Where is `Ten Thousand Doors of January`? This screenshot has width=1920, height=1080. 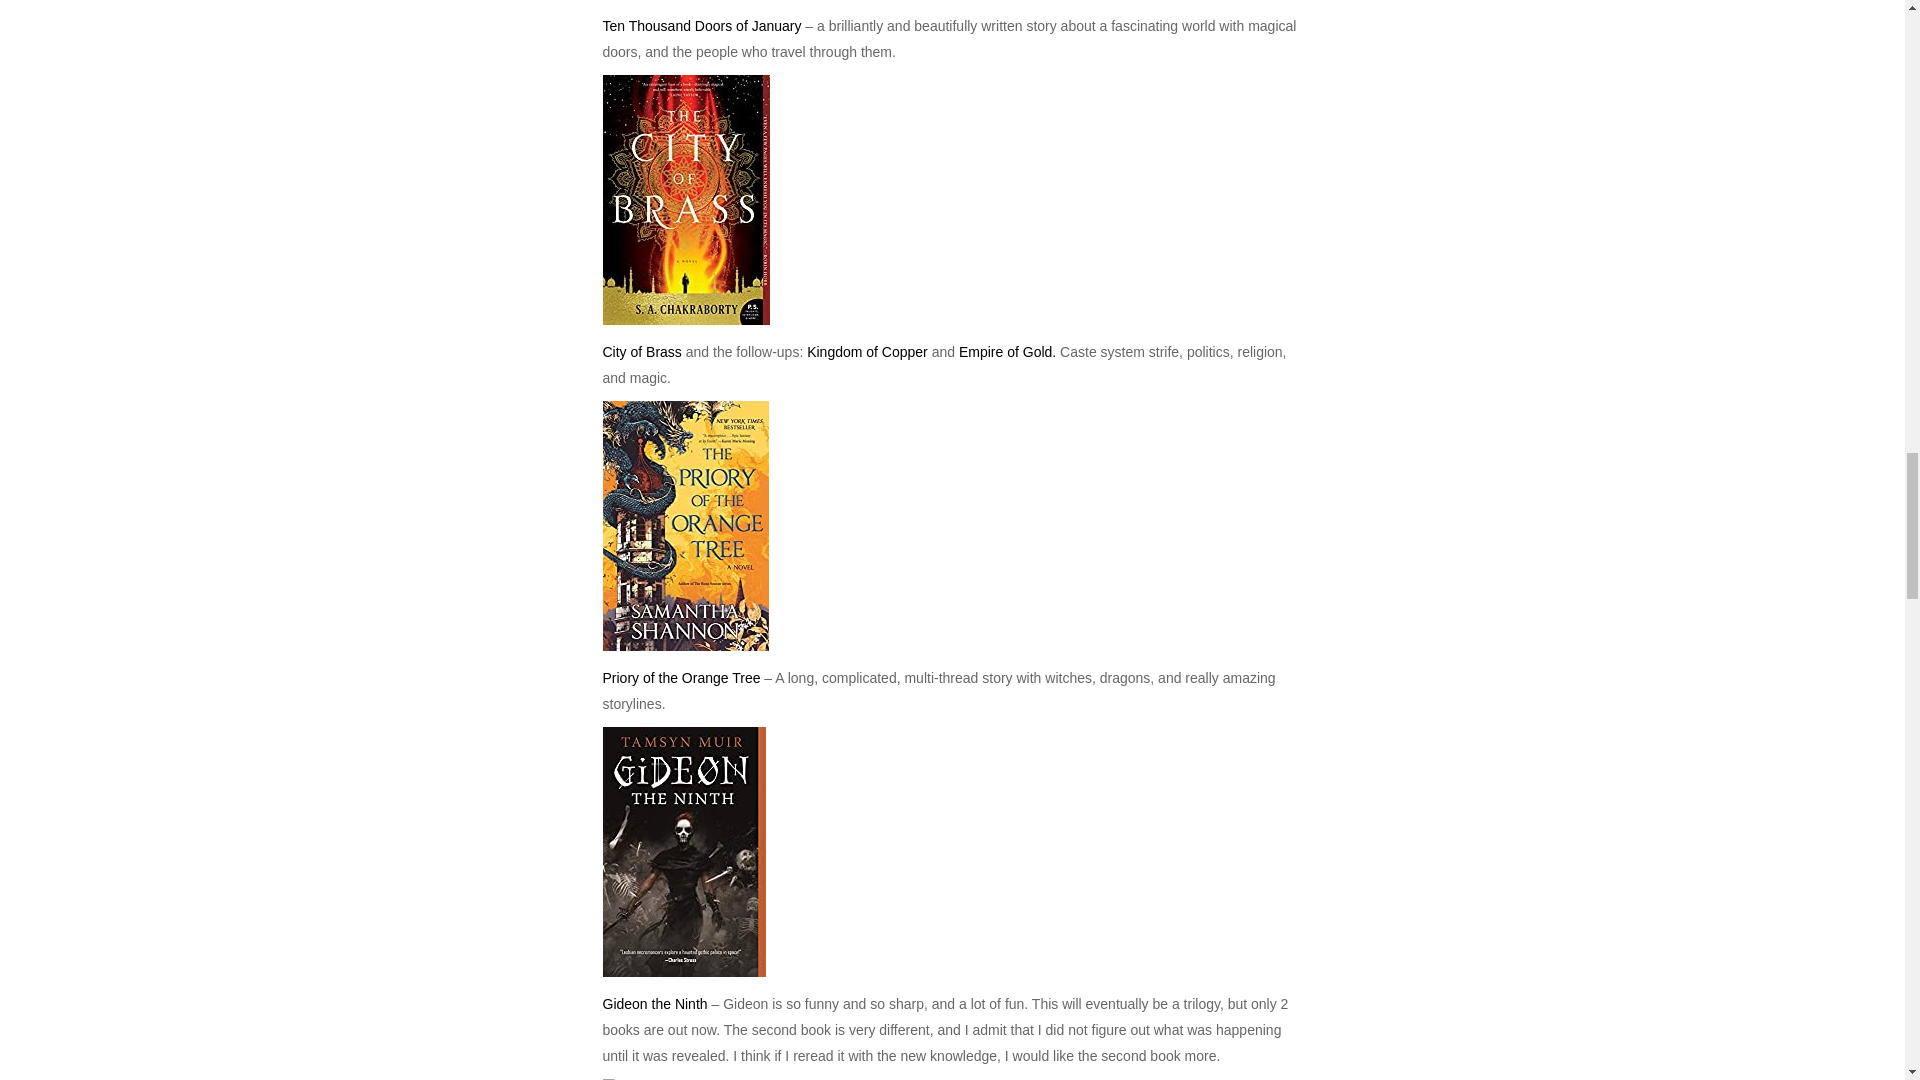 Ten Thousand Doors of January is located at coordinates (701, 26).